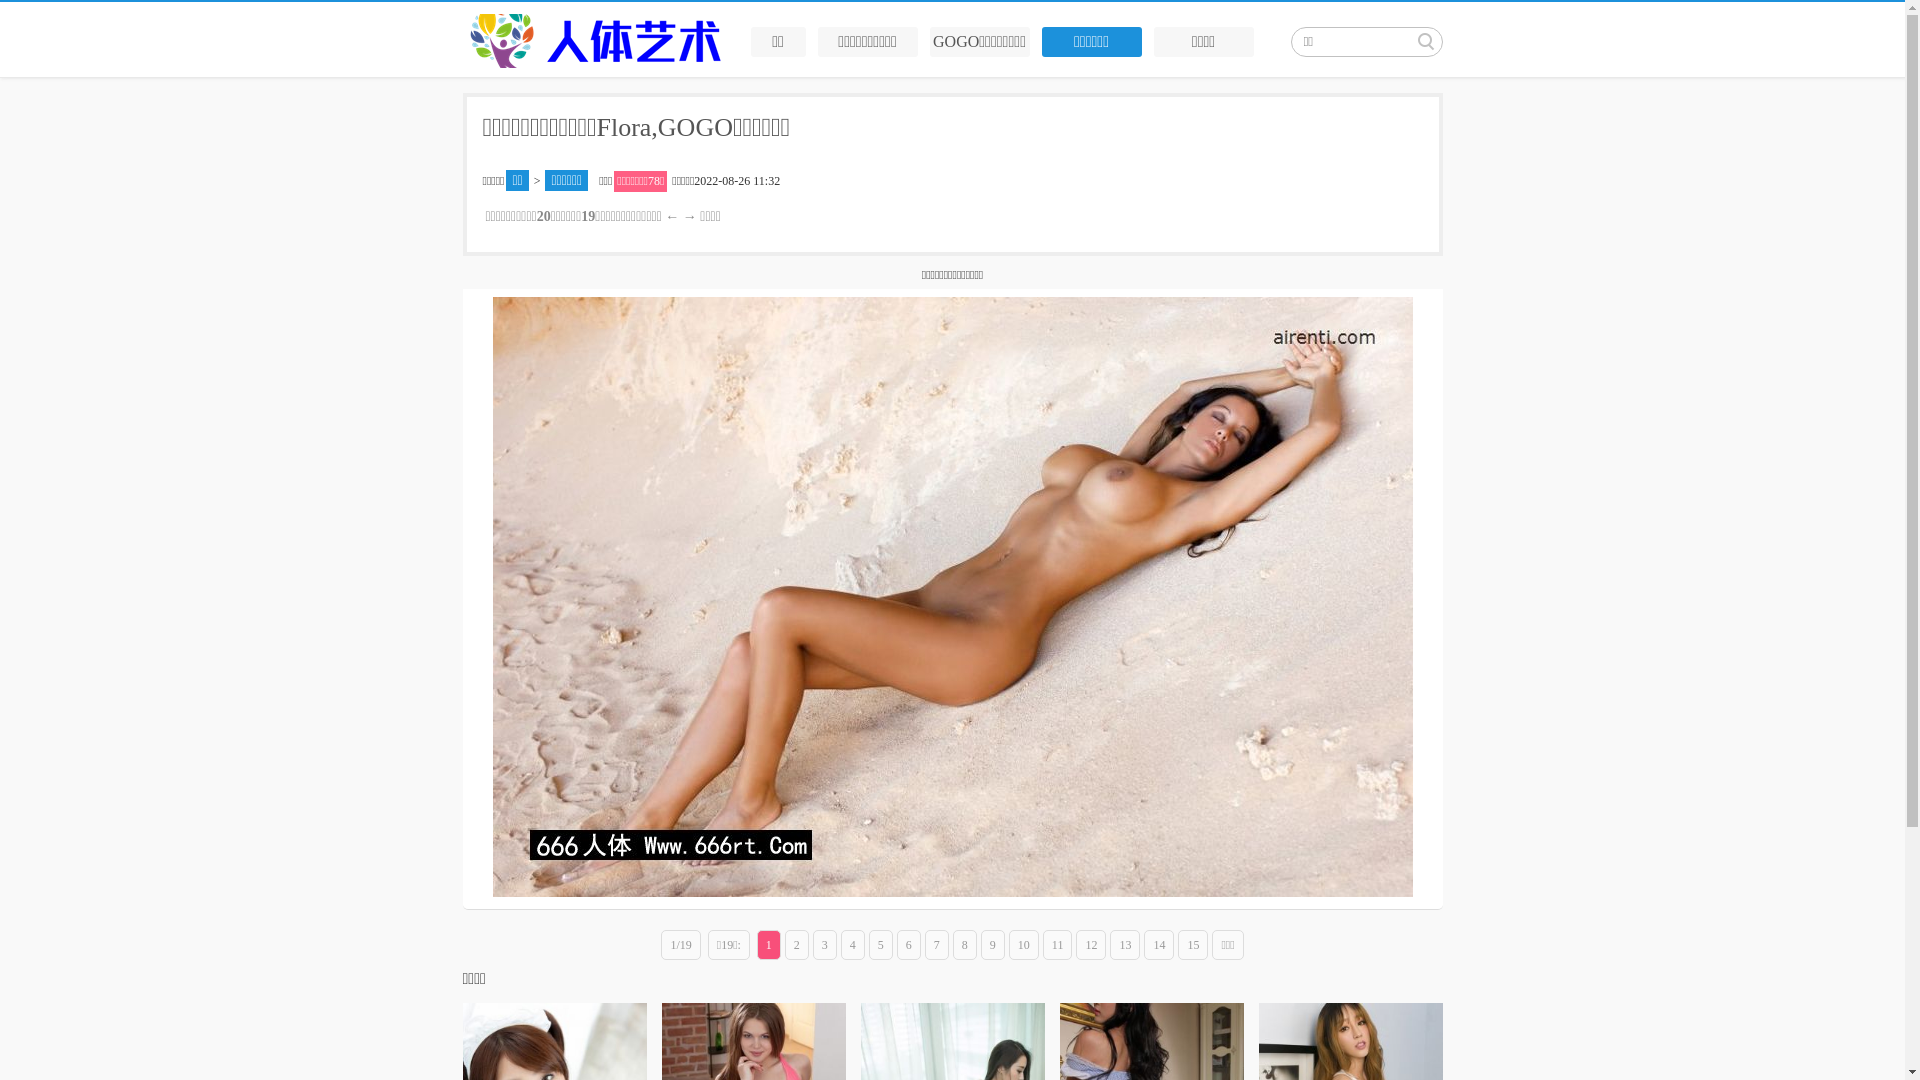  I want to click on 9, so click(993, 945).